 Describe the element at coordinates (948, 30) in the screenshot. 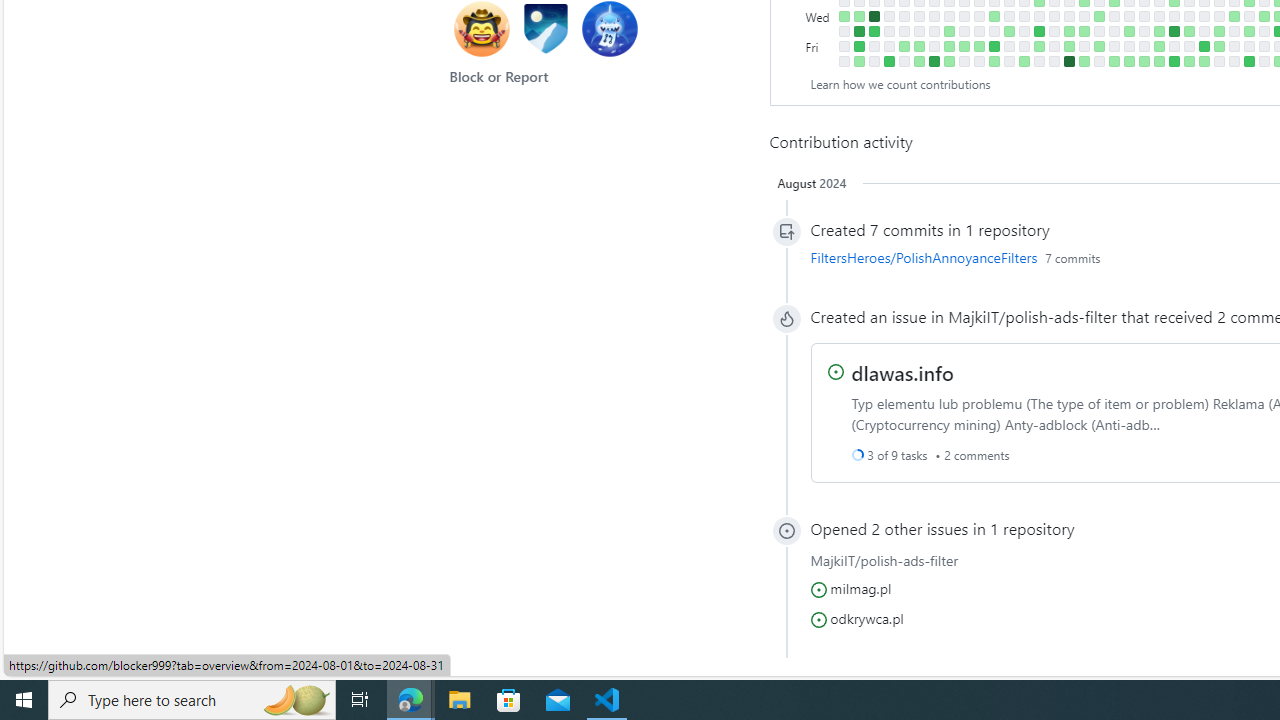

I see `1 contribution on February 22nd.` at that location.